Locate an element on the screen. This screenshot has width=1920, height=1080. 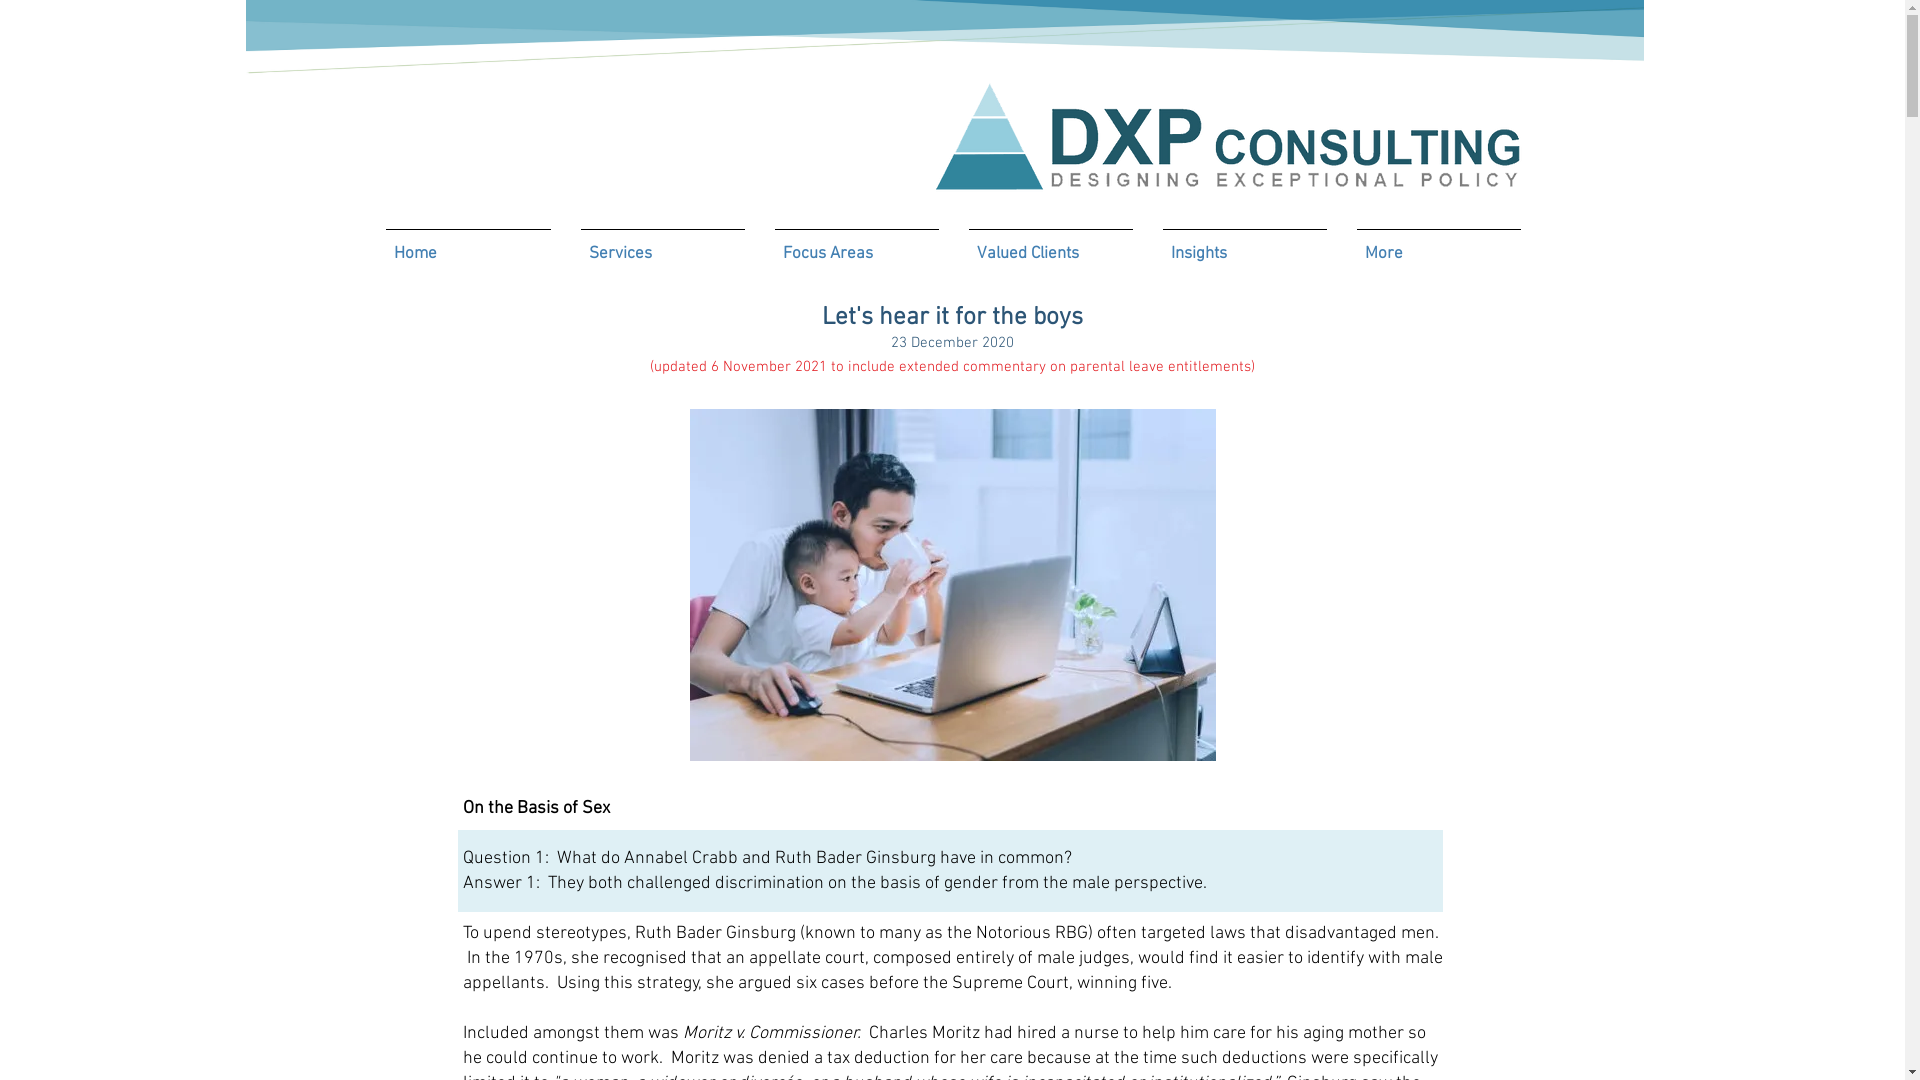
Focus Areas is located at coordinates (857, 246).